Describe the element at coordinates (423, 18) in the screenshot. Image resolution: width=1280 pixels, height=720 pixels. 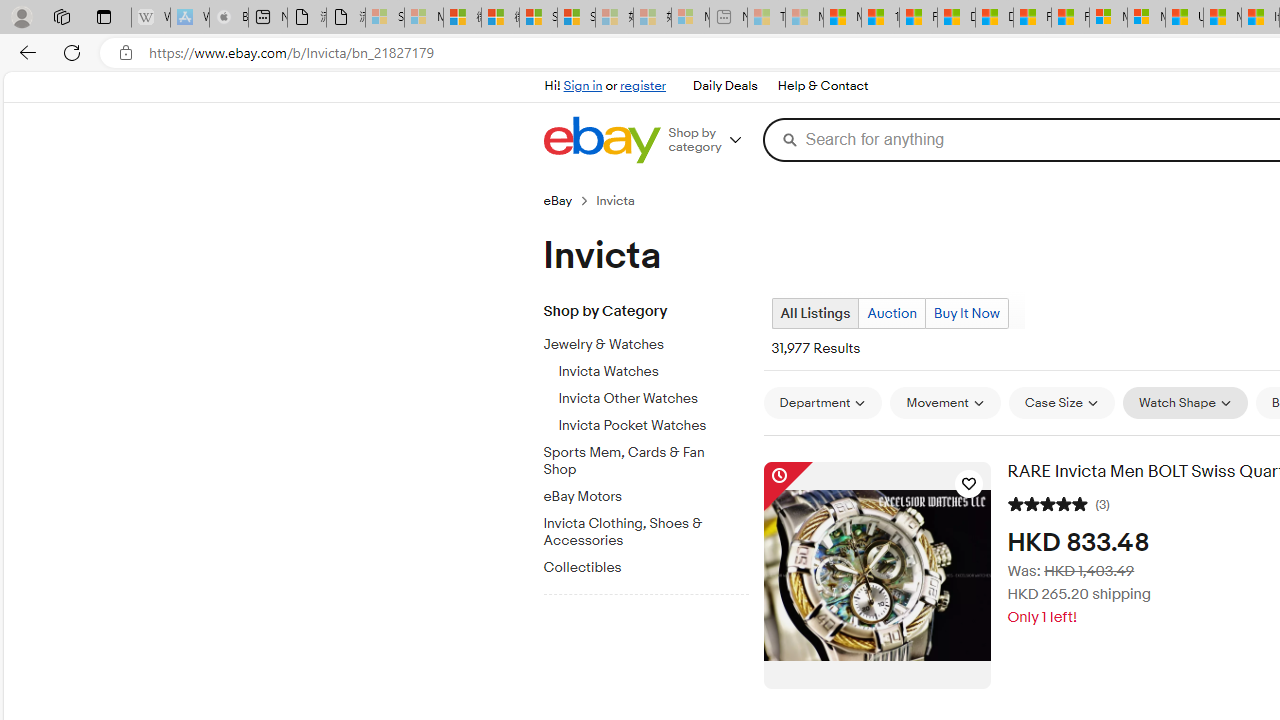
I see `Microsoft Services Agreement - Sleeping` at that location.